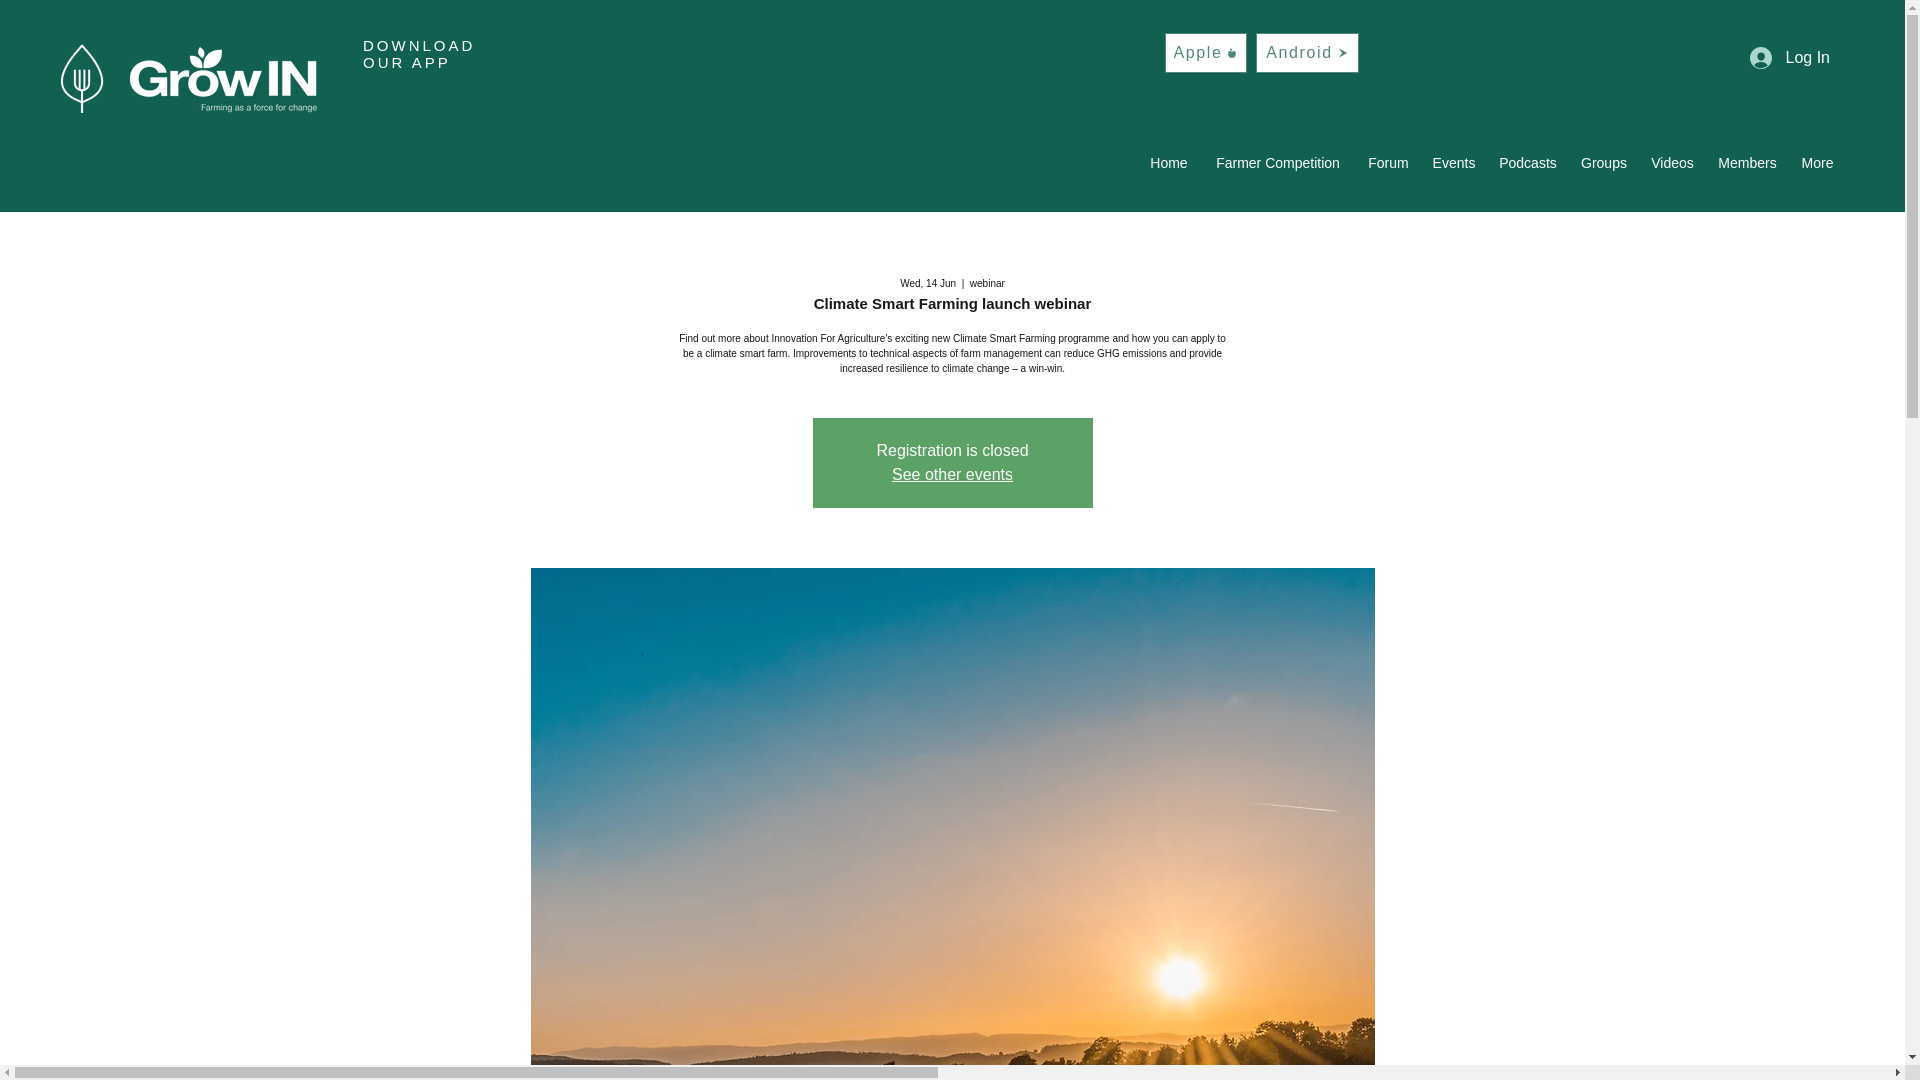 The width and height of the screenshot is (1920, 1080). I want to click on Android, so click(1307, 53).